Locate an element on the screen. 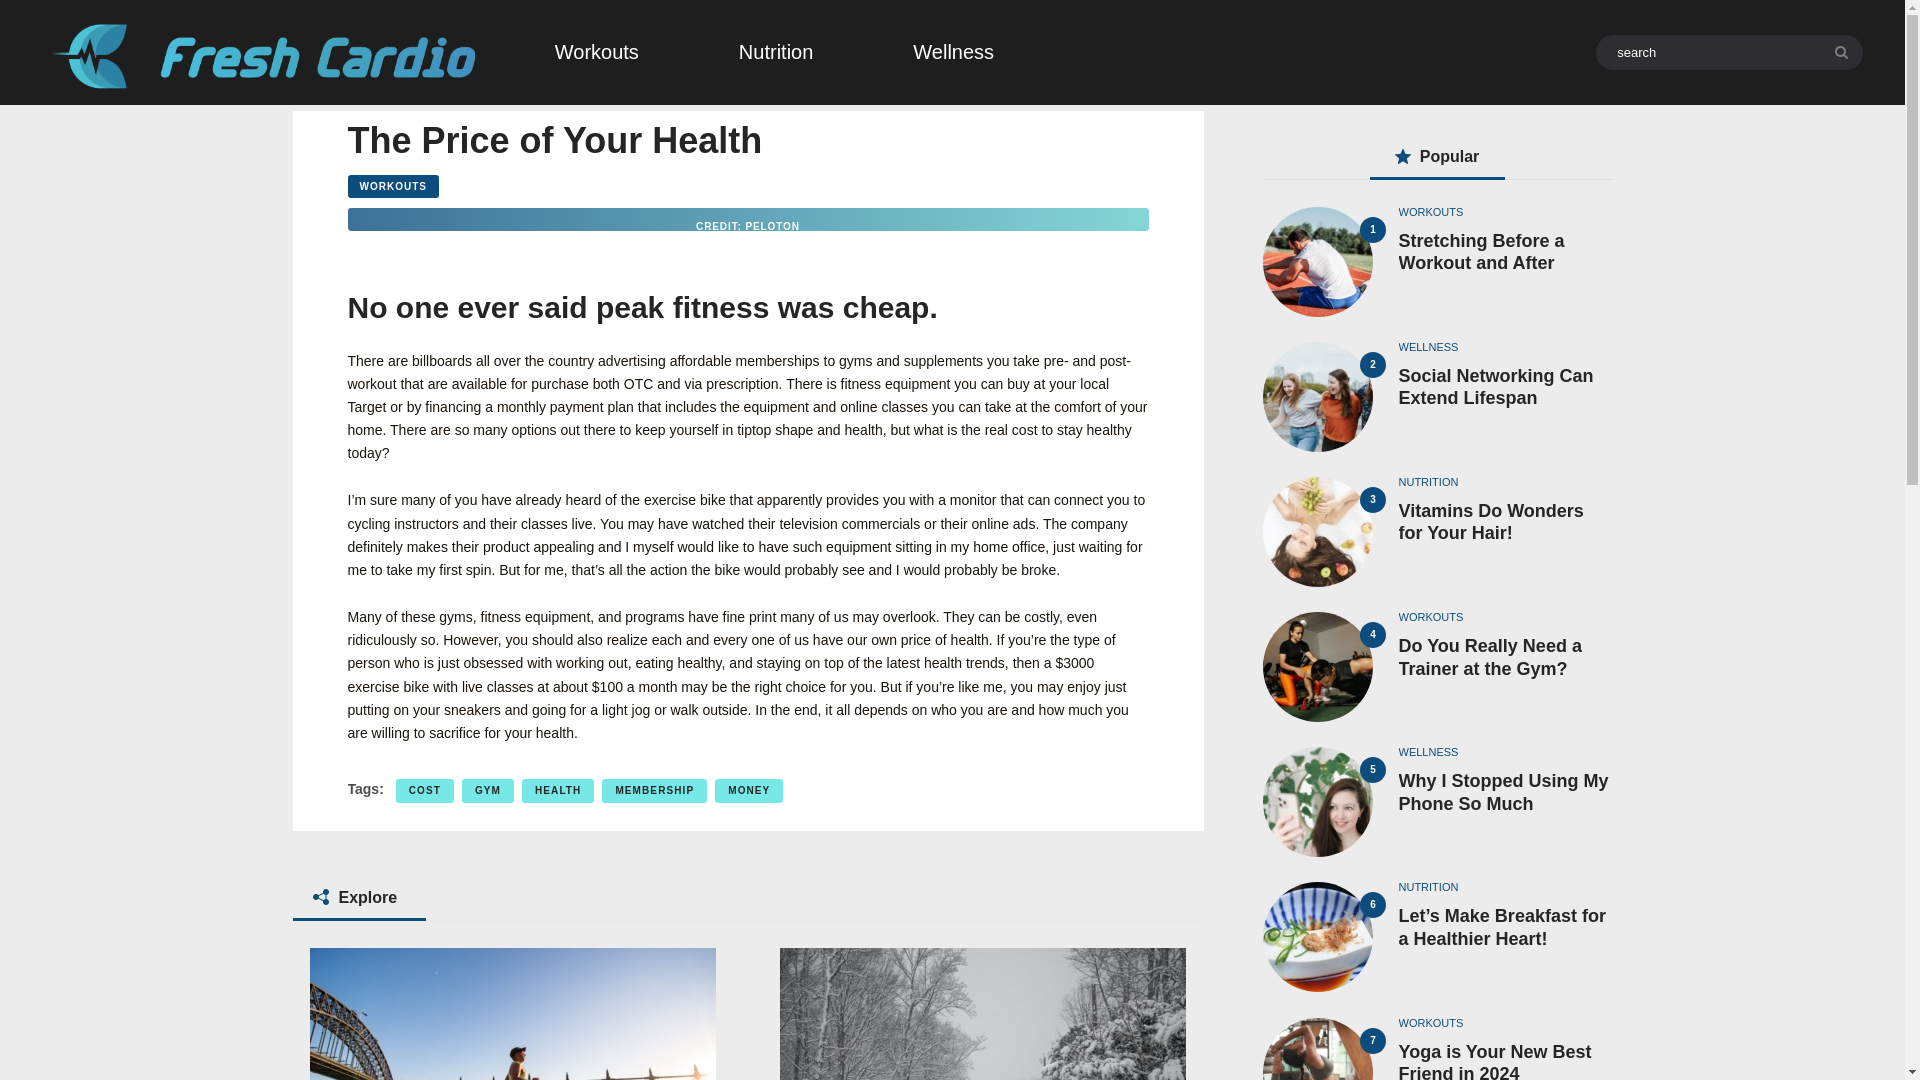 This screenshot has width=1920, height=1080. View all posts in Workouts is located at coordinates (1430, 212).